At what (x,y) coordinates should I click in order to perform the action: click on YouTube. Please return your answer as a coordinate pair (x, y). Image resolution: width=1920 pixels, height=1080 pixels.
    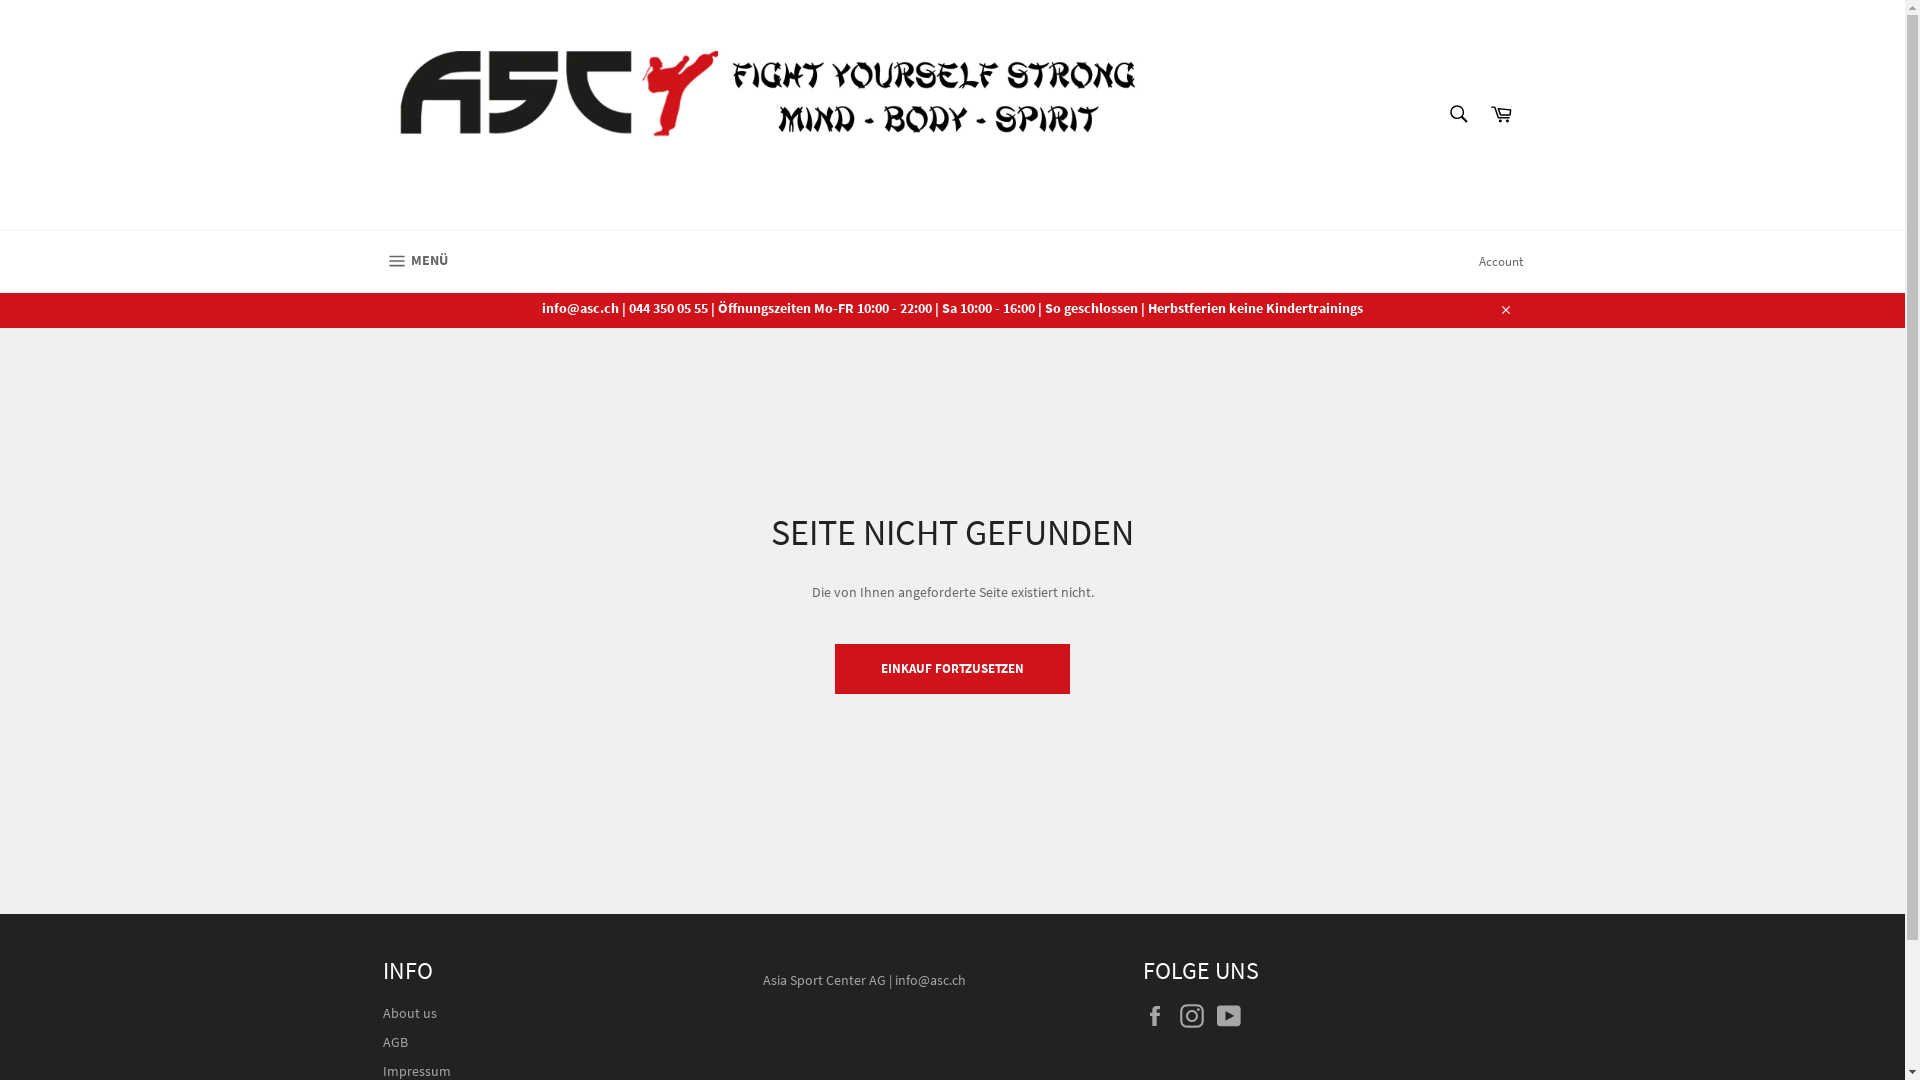
    Looking at the image, I should click on (1233, 1016).